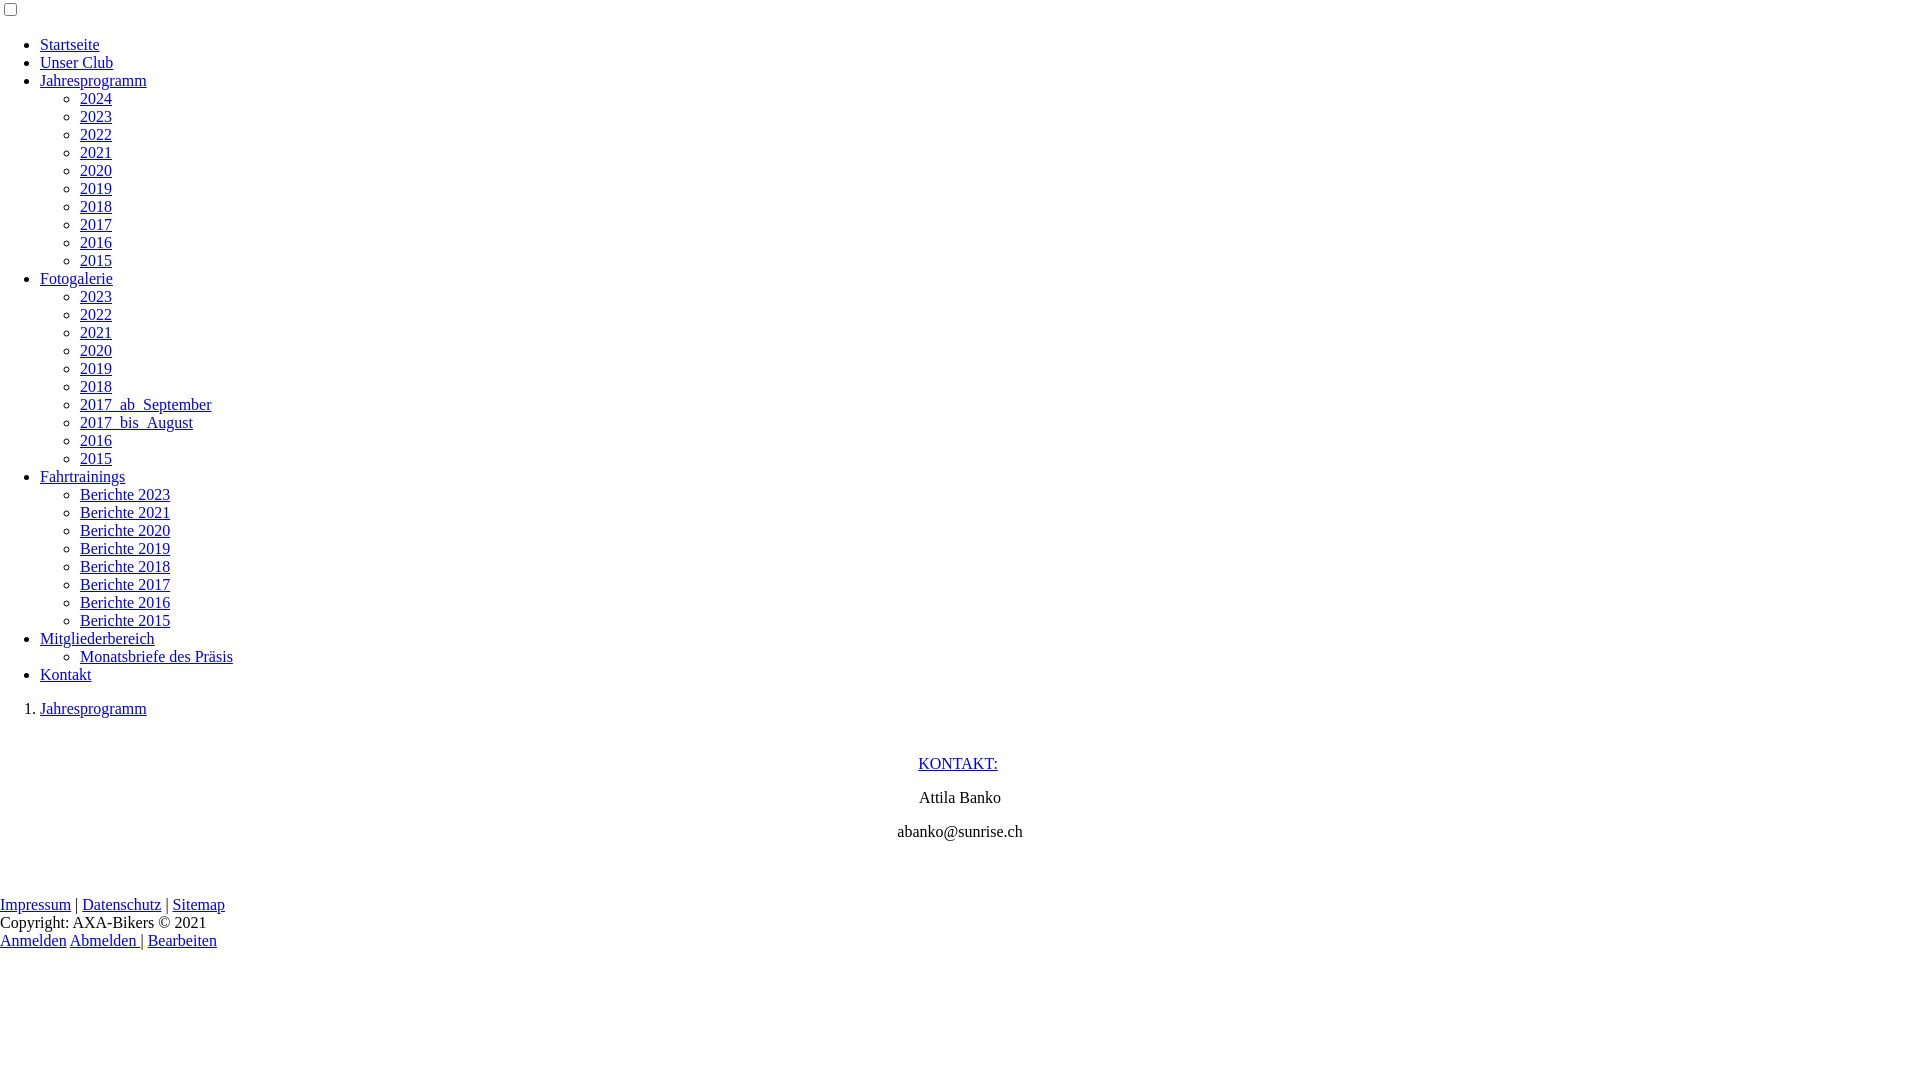 The image size is (1920, 1080). I want to click on Berichte 2023, so click(125, 494).